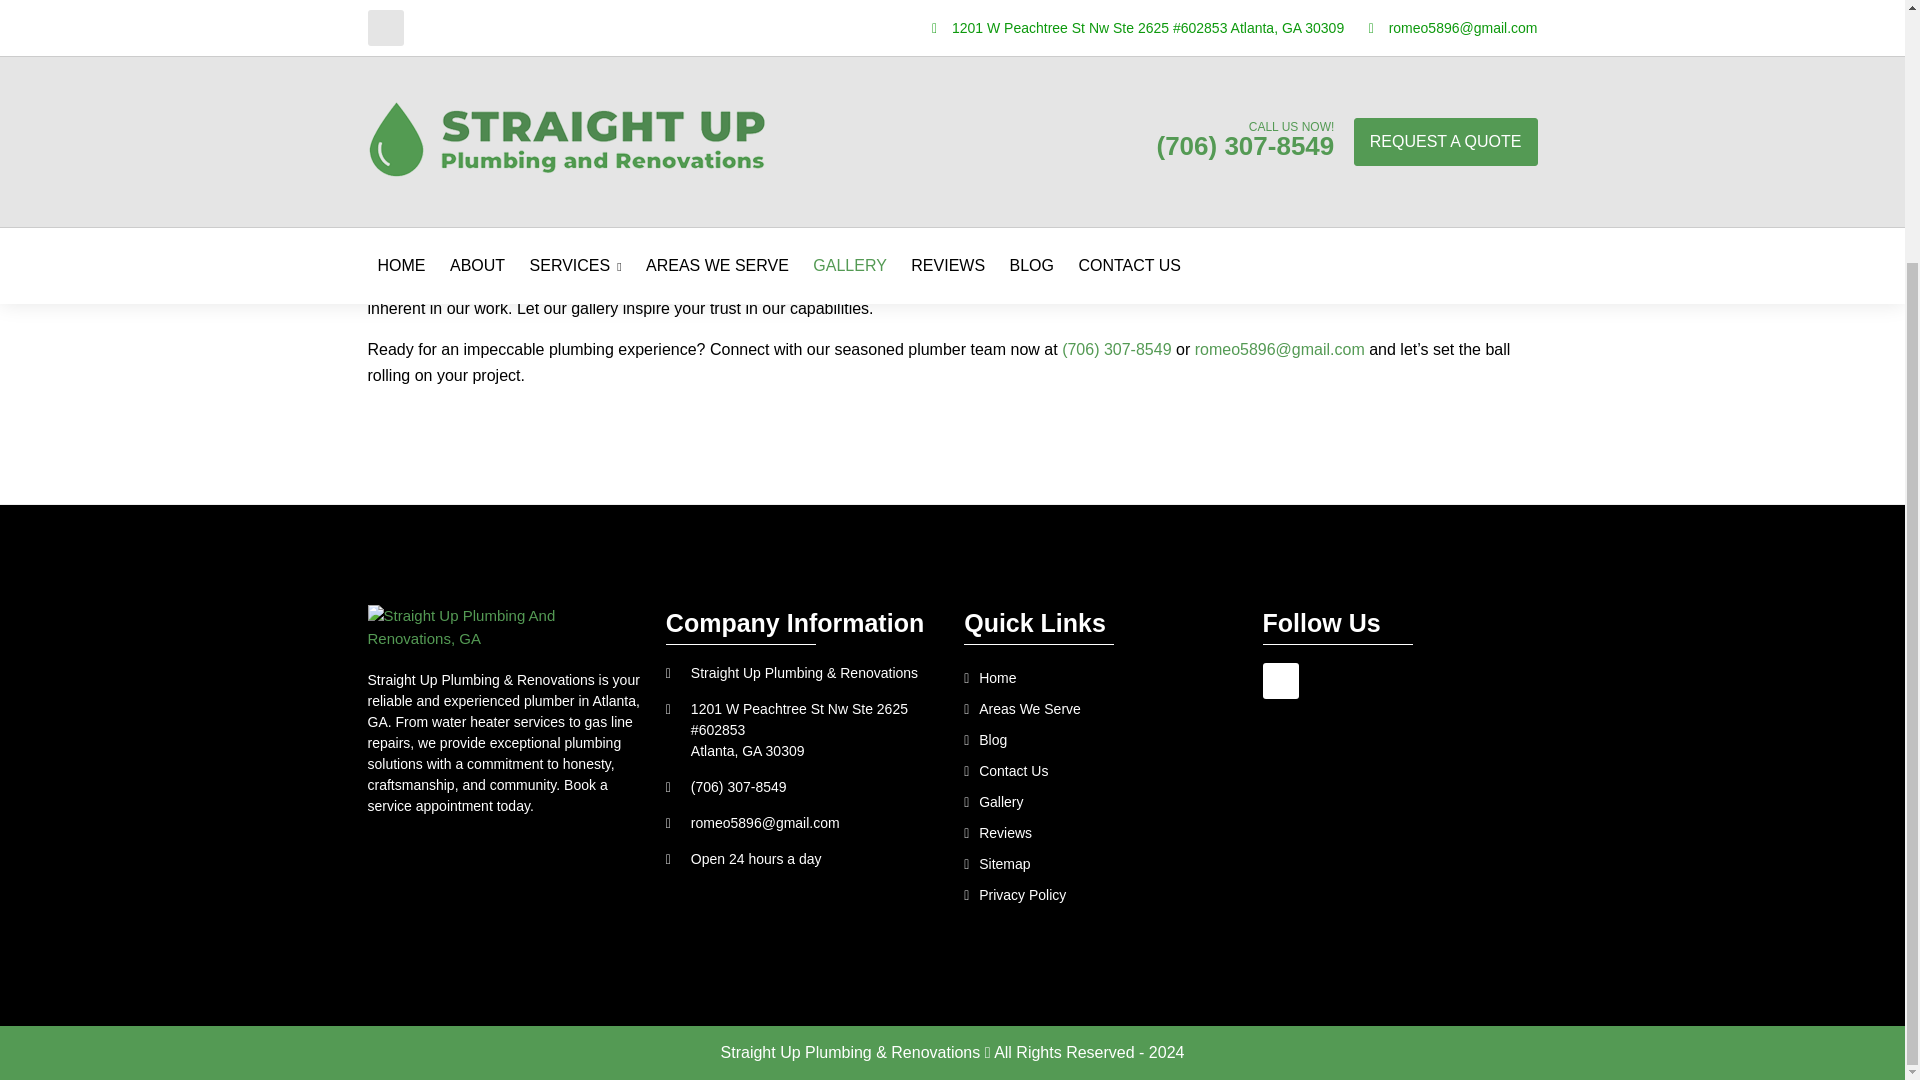 The width and height of the screenshot is (1920, 1080). Describe the element at coordinates (1100, 896) in the screenshot. I see `Privacy Policy` at that location.